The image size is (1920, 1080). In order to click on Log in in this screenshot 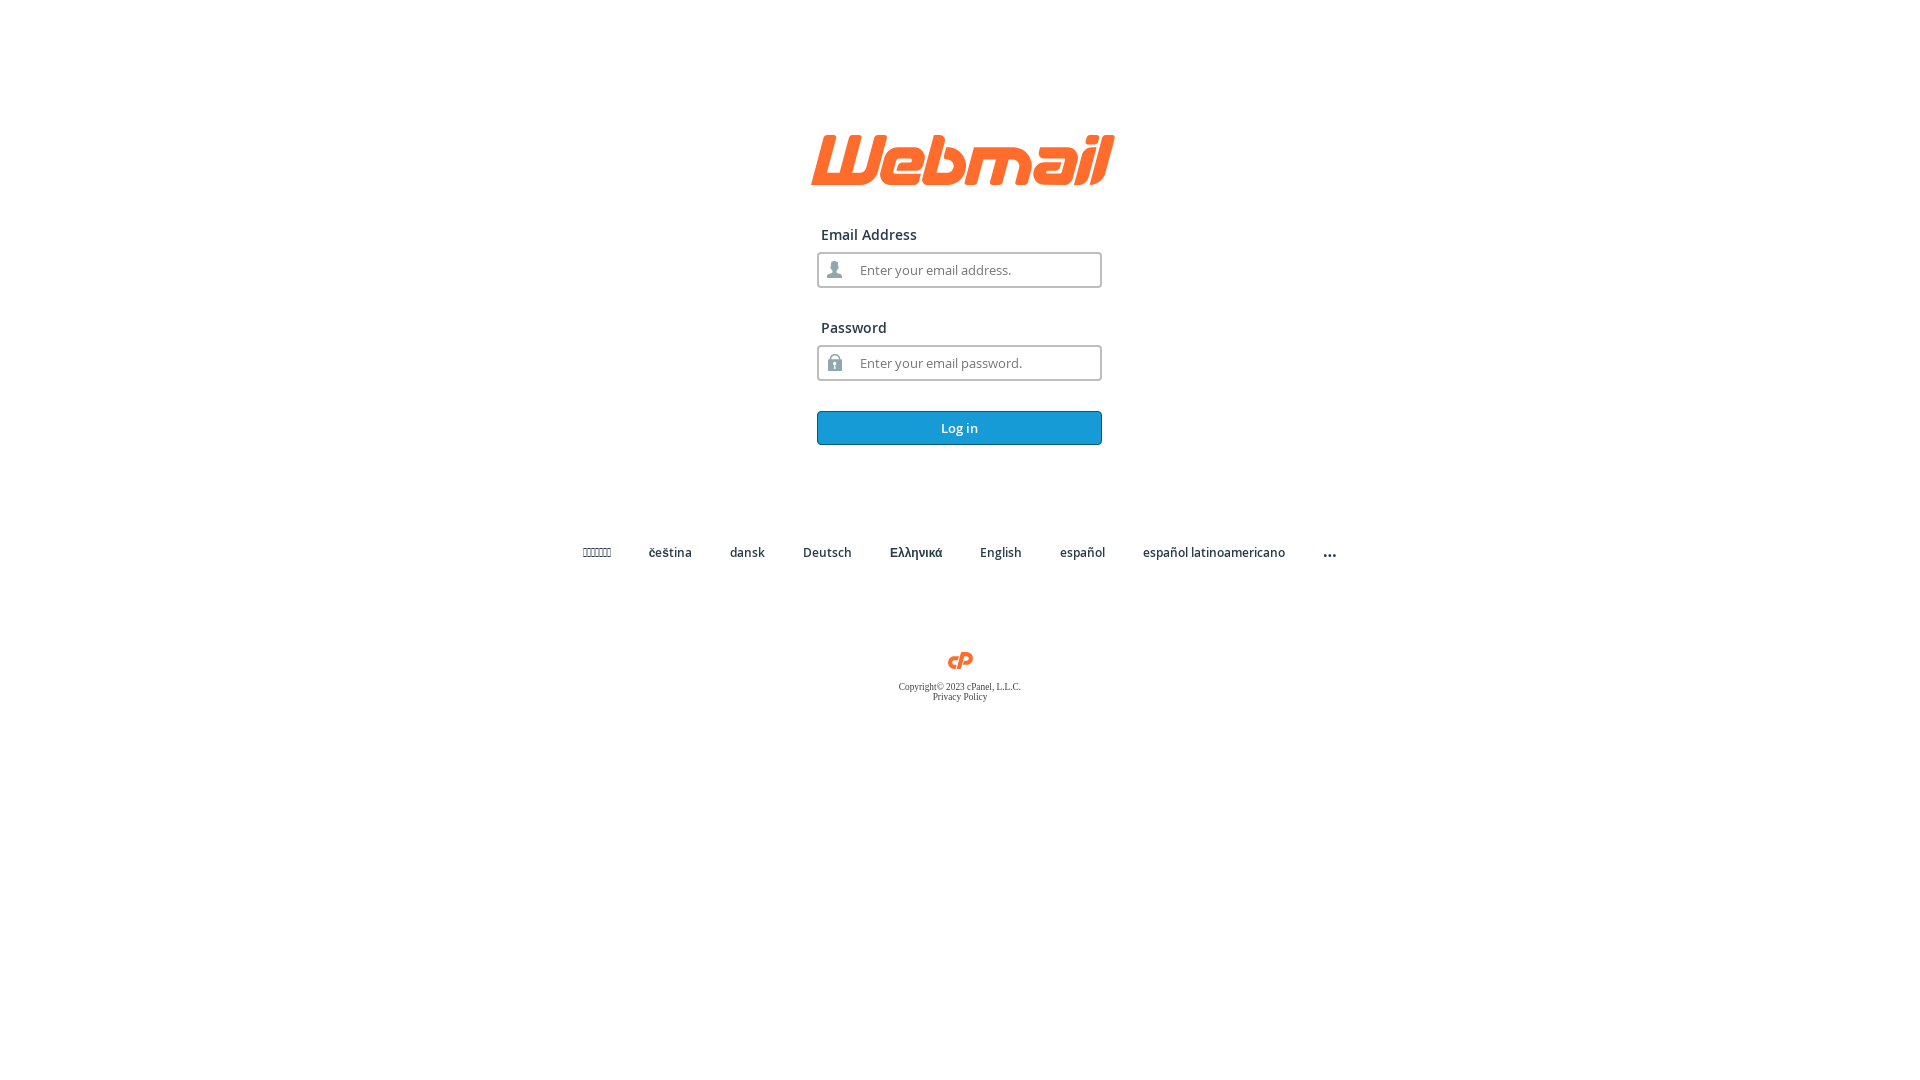, I will do `click(960, 428)`.